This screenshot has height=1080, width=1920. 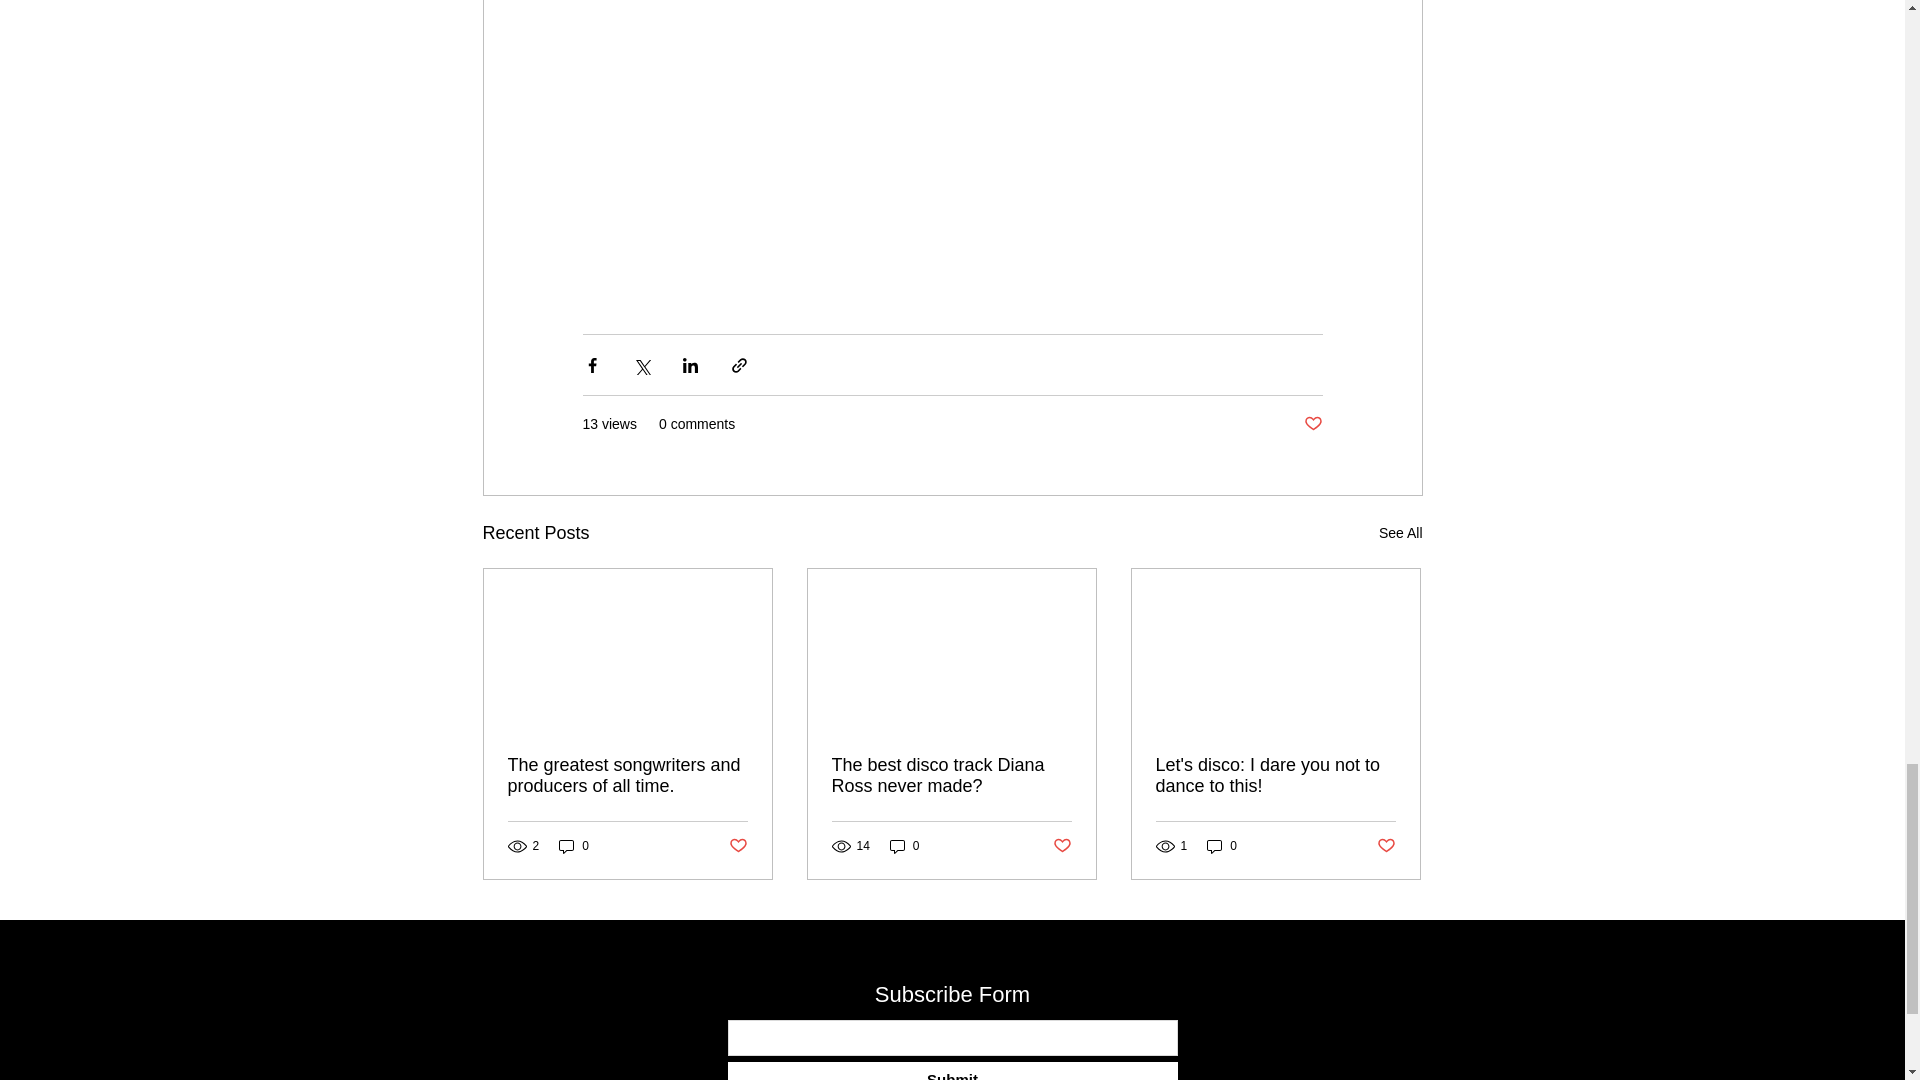 What do you see at coordinates (951, 776) in the screenshot?
I see `The best disco track Diana Ross never made?` at bounding box center [951, 776].